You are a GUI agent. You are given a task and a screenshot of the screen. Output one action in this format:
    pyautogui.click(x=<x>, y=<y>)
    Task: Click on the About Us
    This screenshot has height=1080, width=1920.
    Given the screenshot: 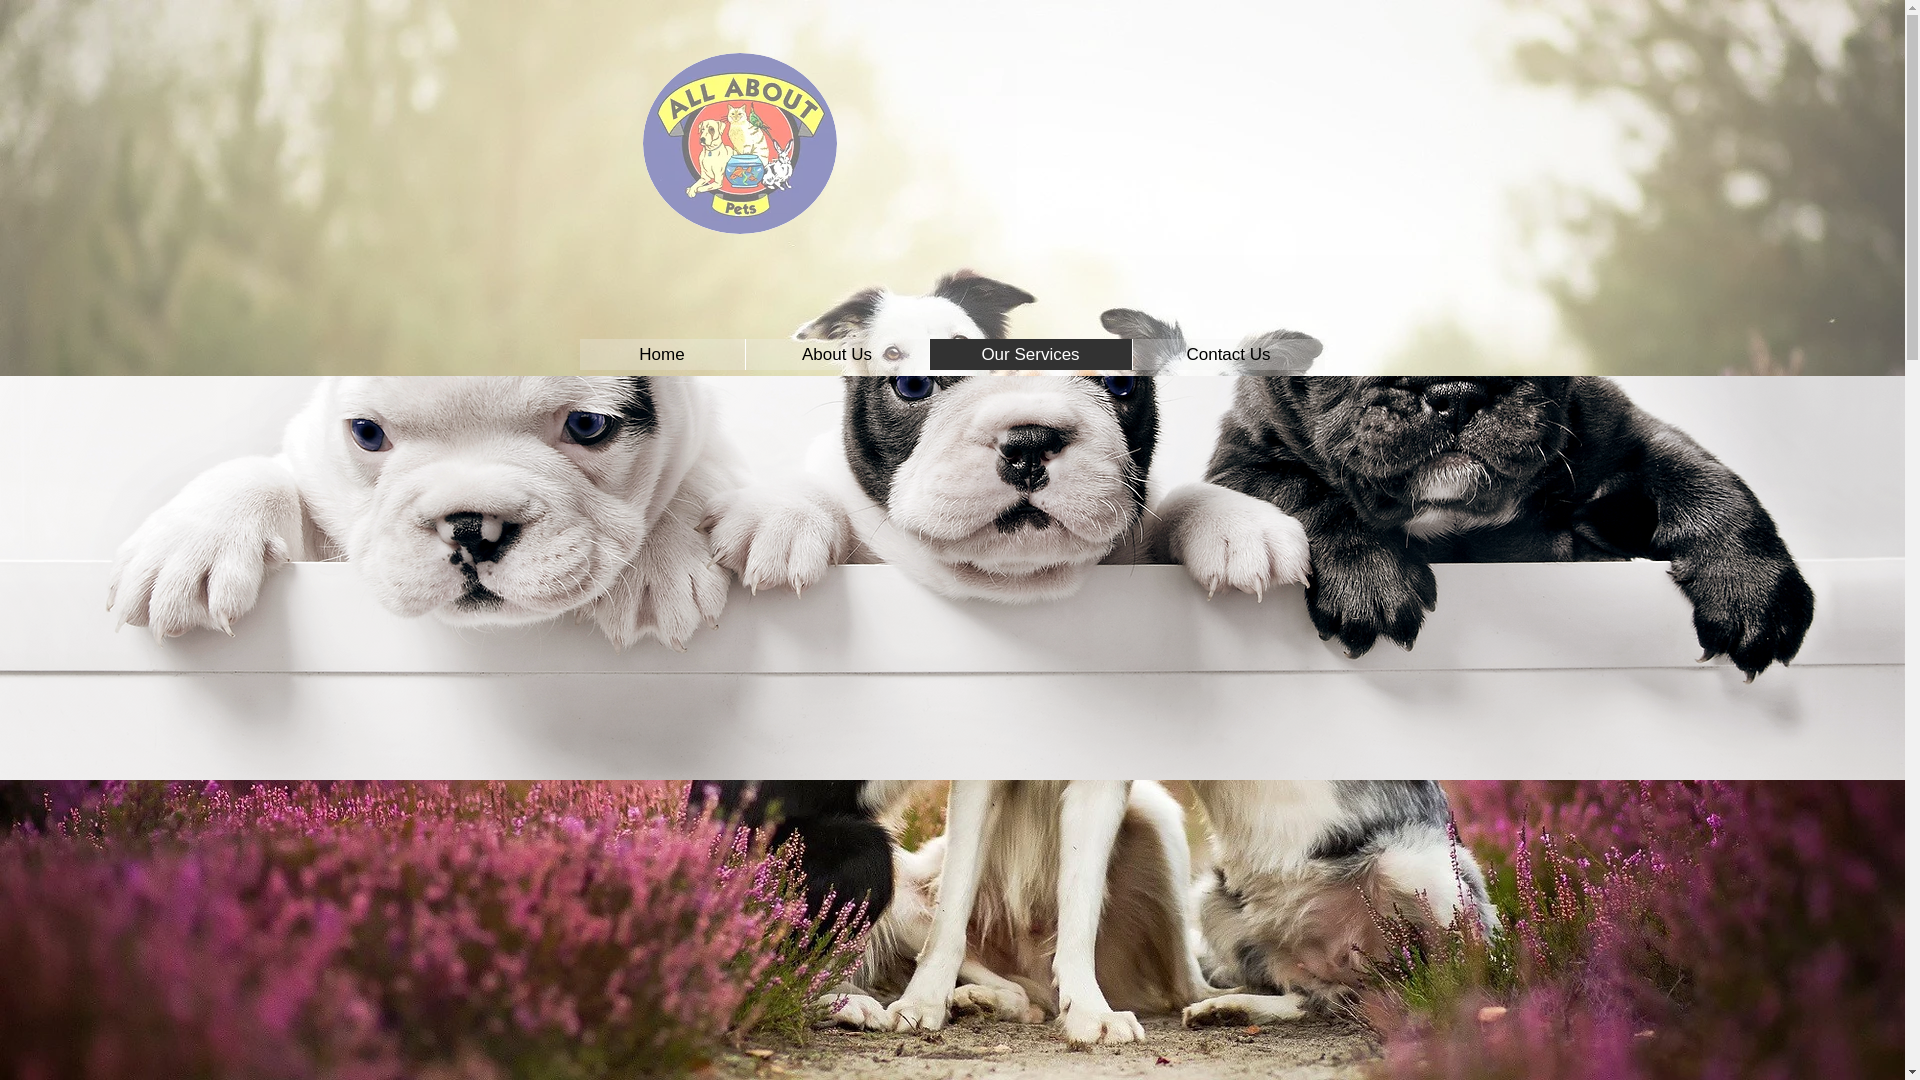 What is the action you would take?
    pyautogui.click(x=836, y=354)
    